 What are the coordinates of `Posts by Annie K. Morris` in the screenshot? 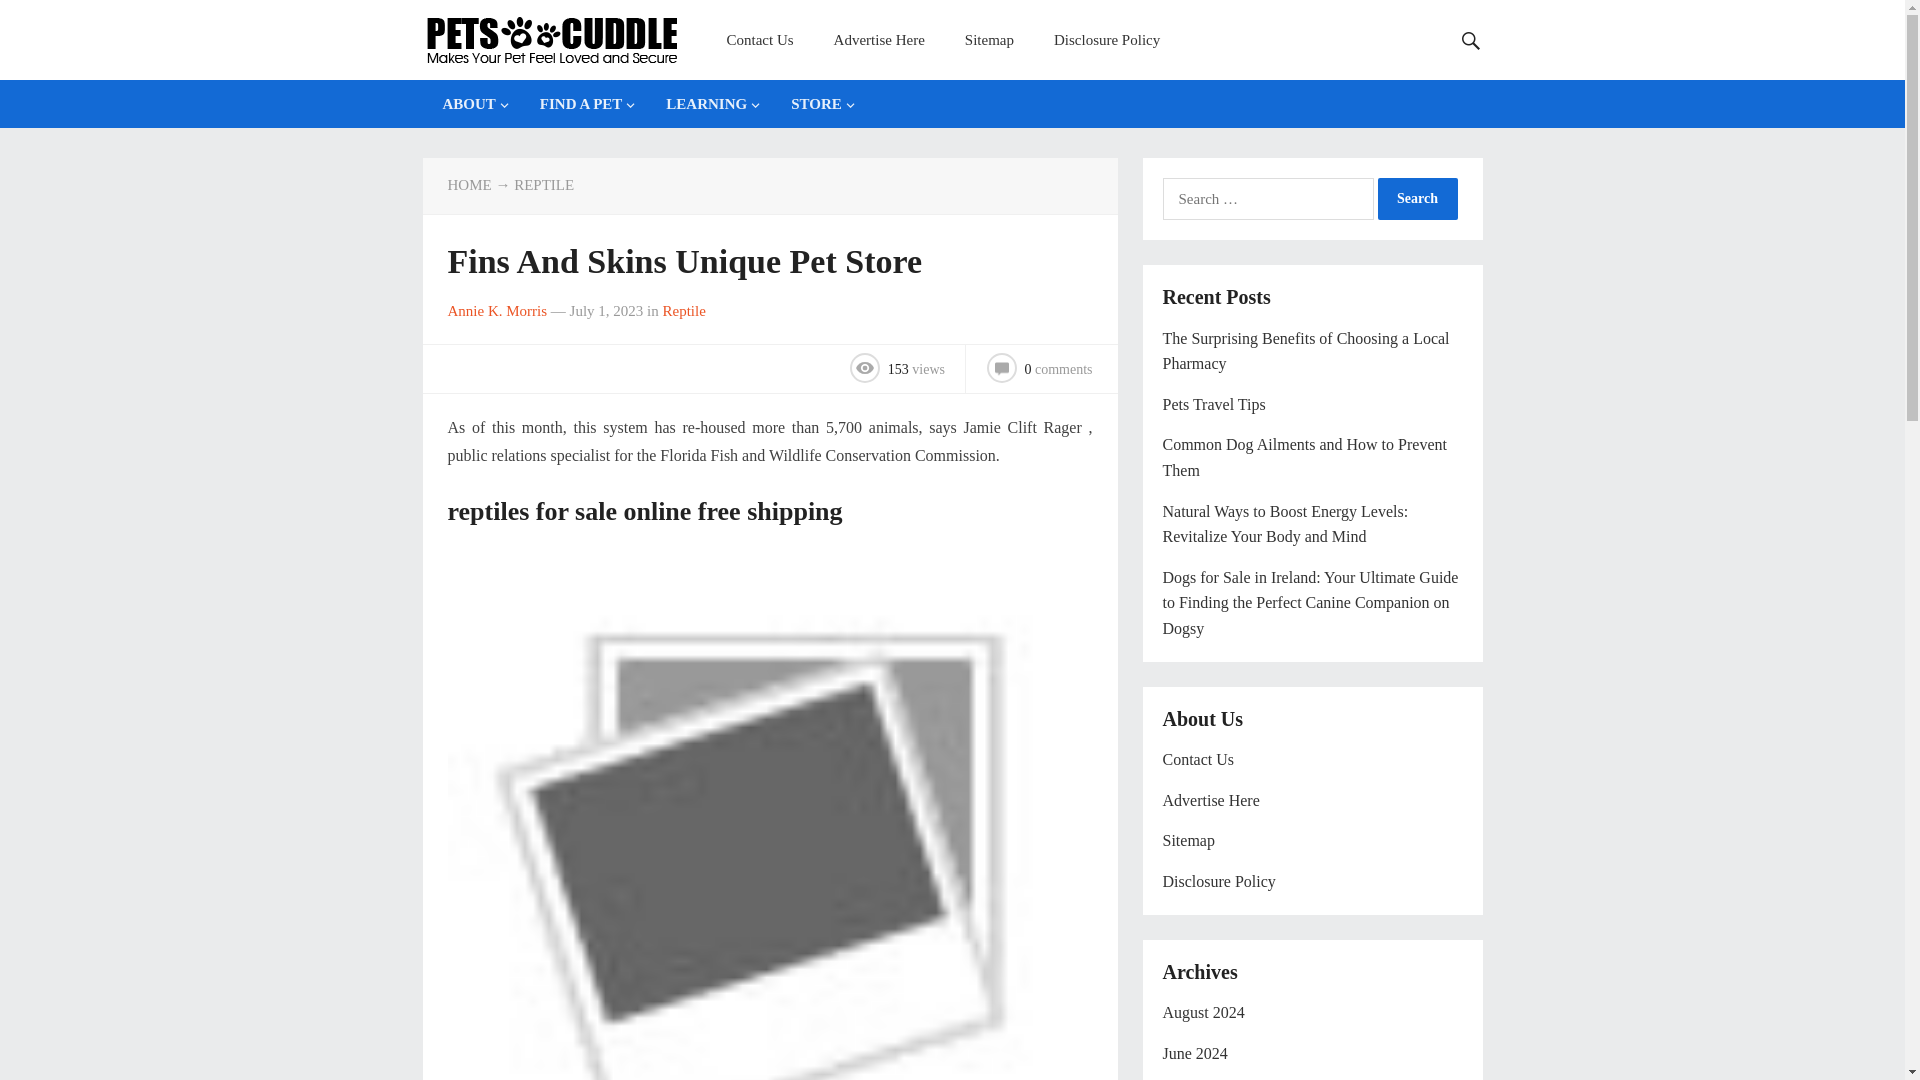 It's located at (497, 310).